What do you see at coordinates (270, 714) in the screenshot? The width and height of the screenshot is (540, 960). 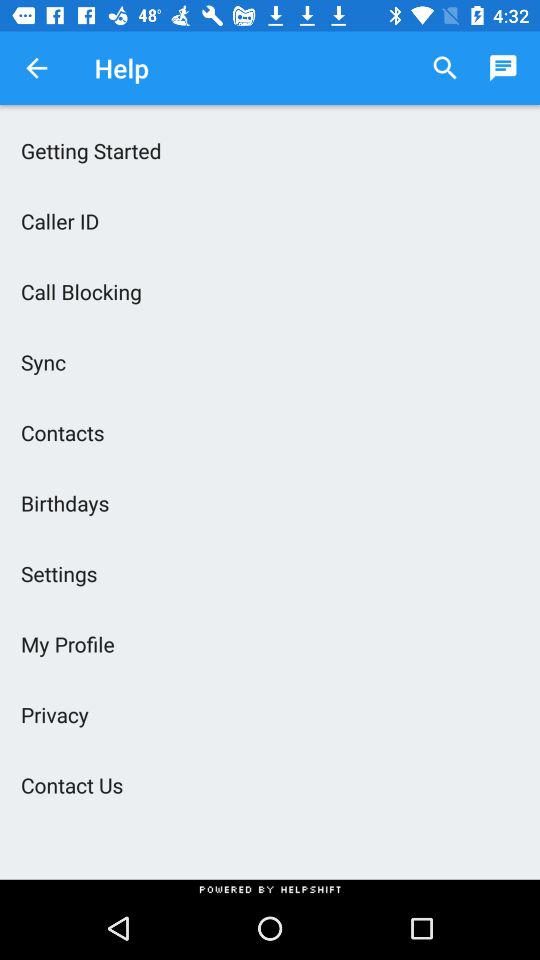 I see `swipe until the privacy icon` at bounding box center [270, 714].